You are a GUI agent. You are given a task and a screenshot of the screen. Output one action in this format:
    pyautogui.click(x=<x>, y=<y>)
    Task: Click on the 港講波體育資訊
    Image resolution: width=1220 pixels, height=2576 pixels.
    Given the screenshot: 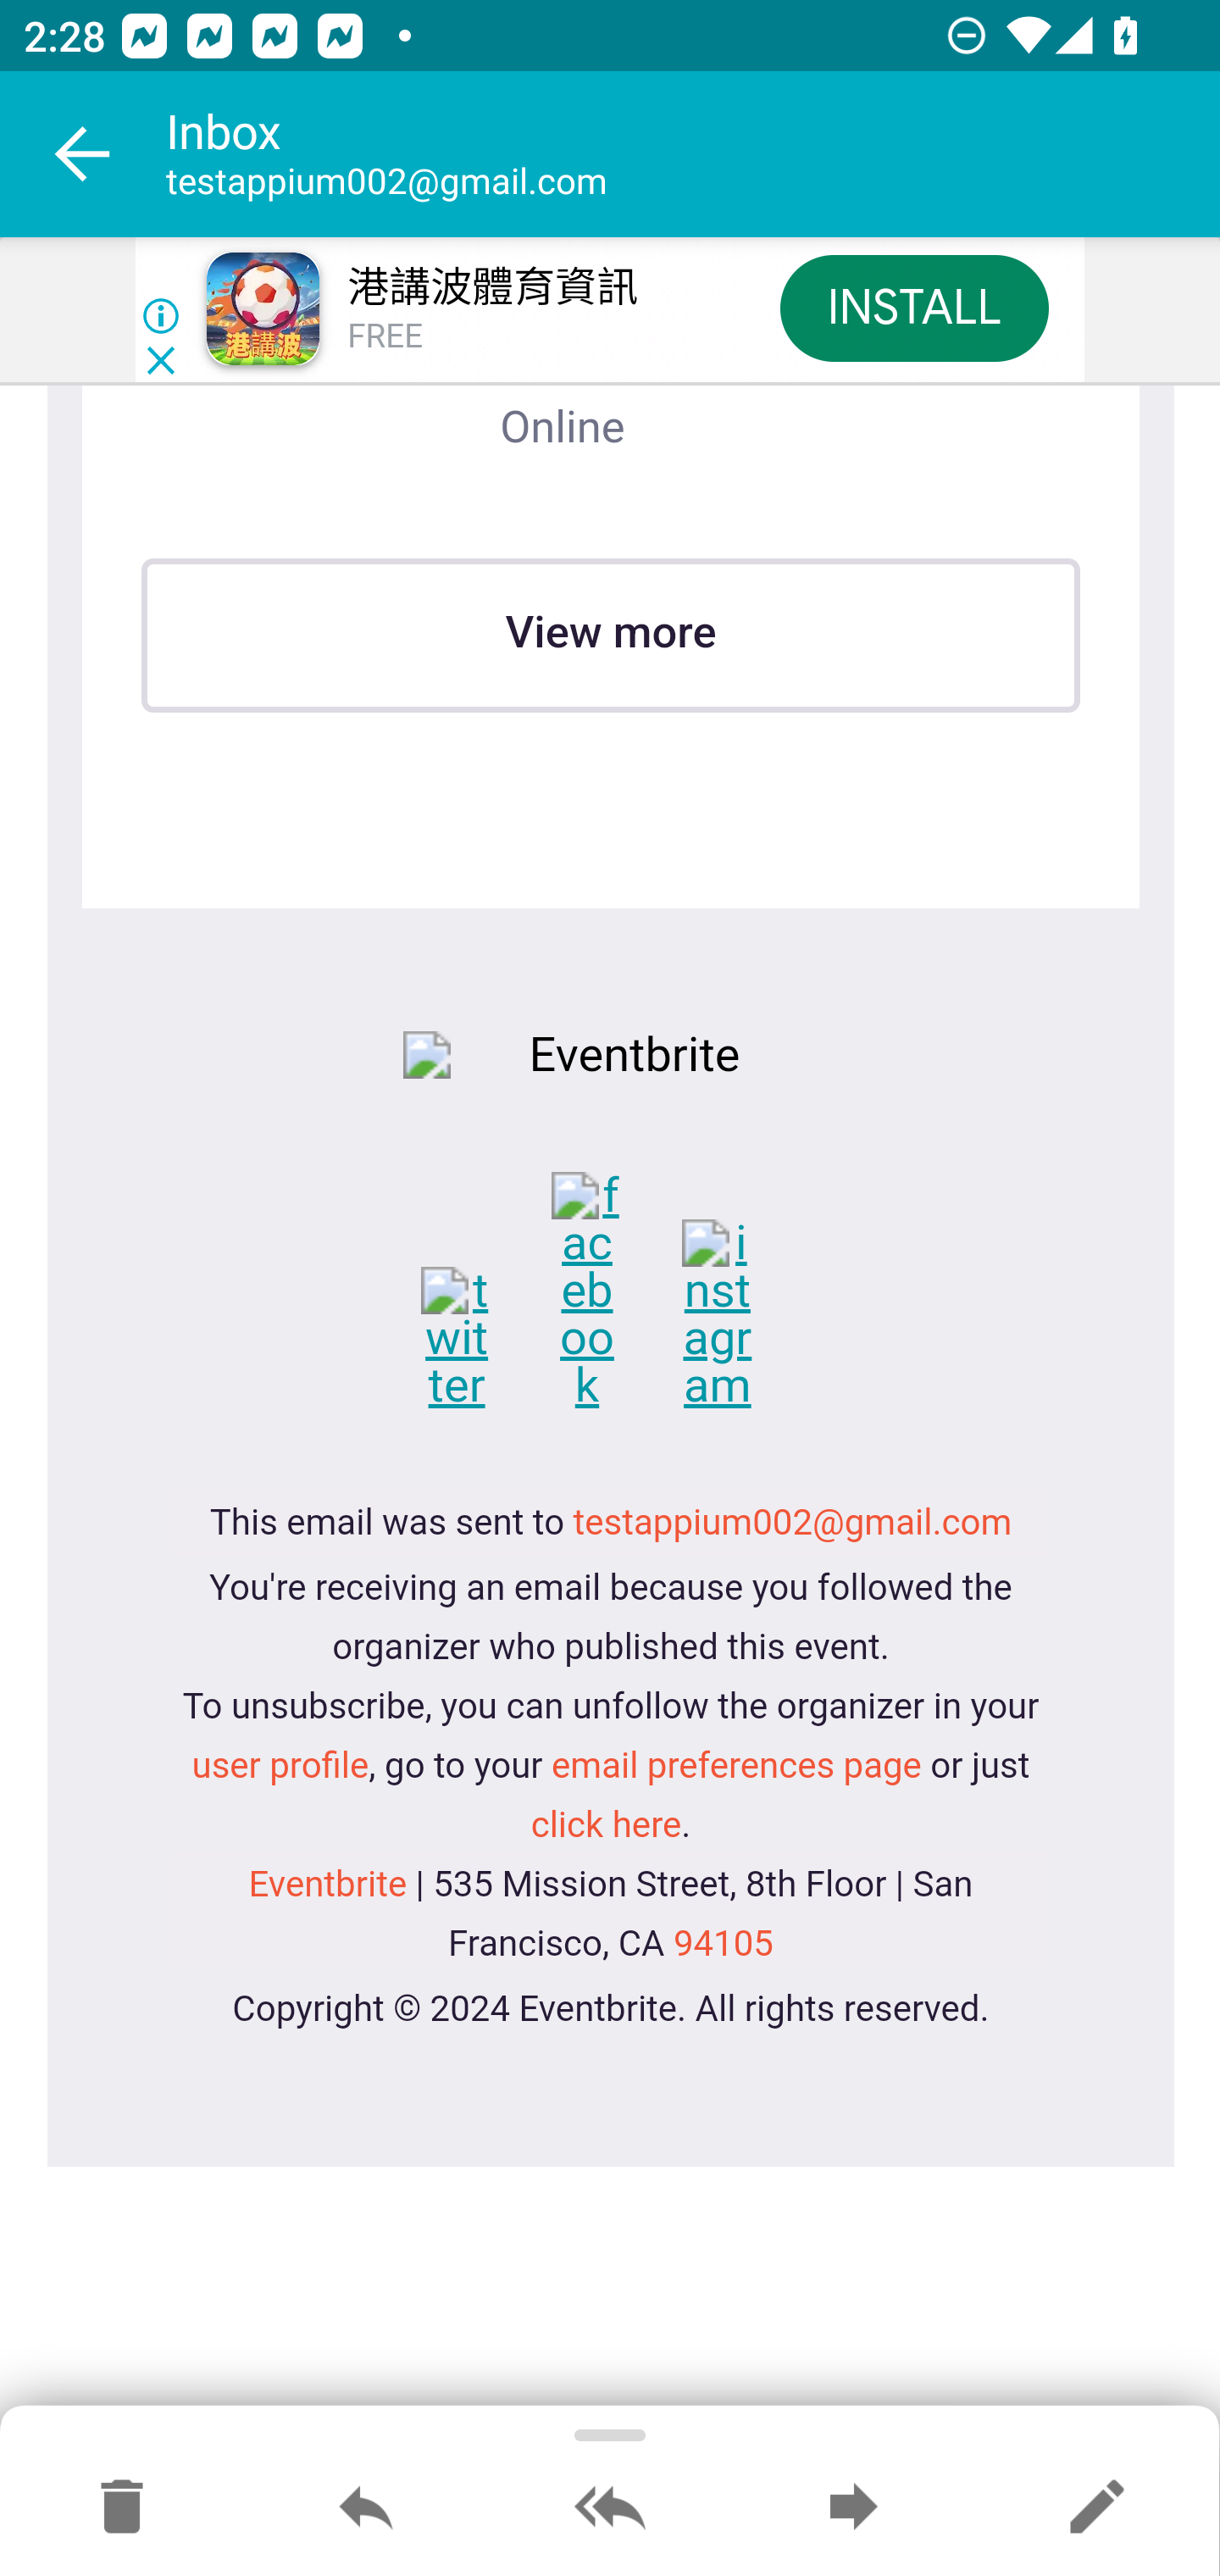 What is the action you would take?
    pyautogui.click(x=491, y=288)
    